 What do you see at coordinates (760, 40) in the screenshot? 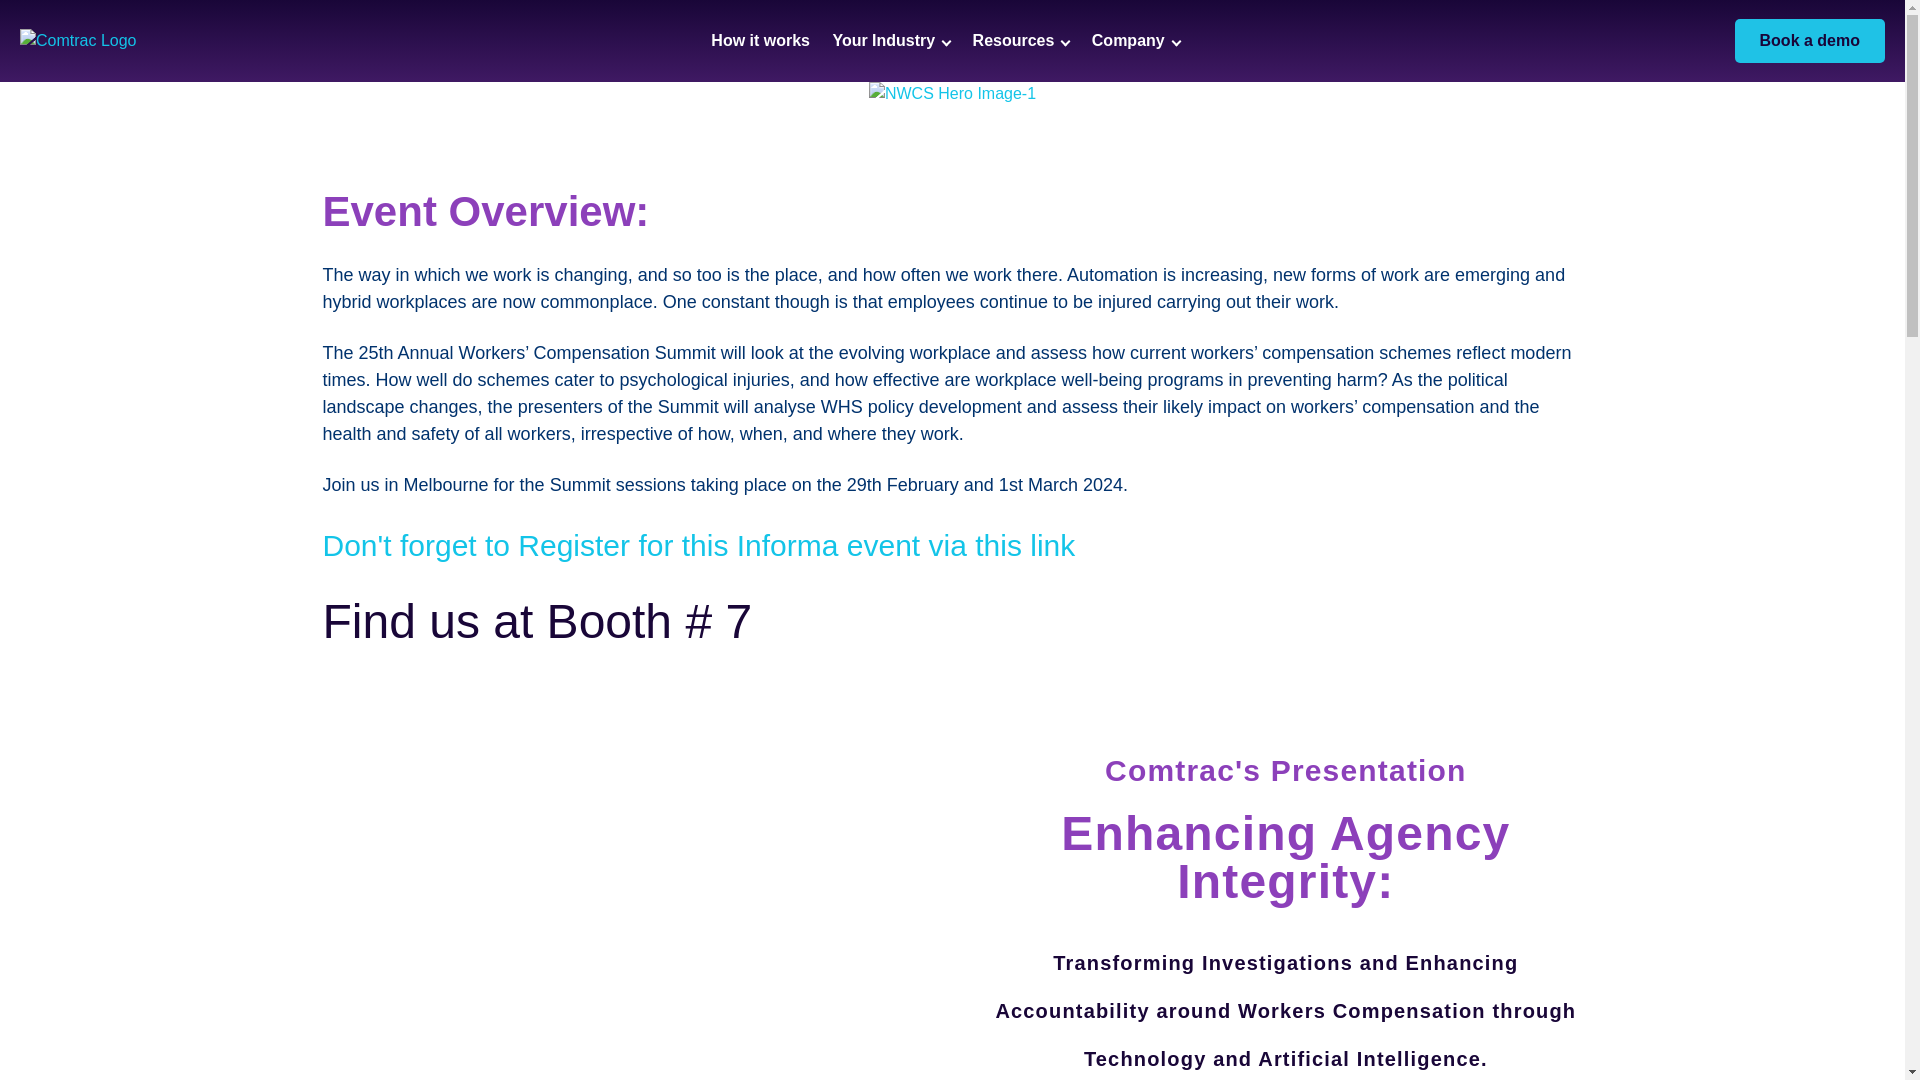
I see `How it works` at bounding box center [760, 40].